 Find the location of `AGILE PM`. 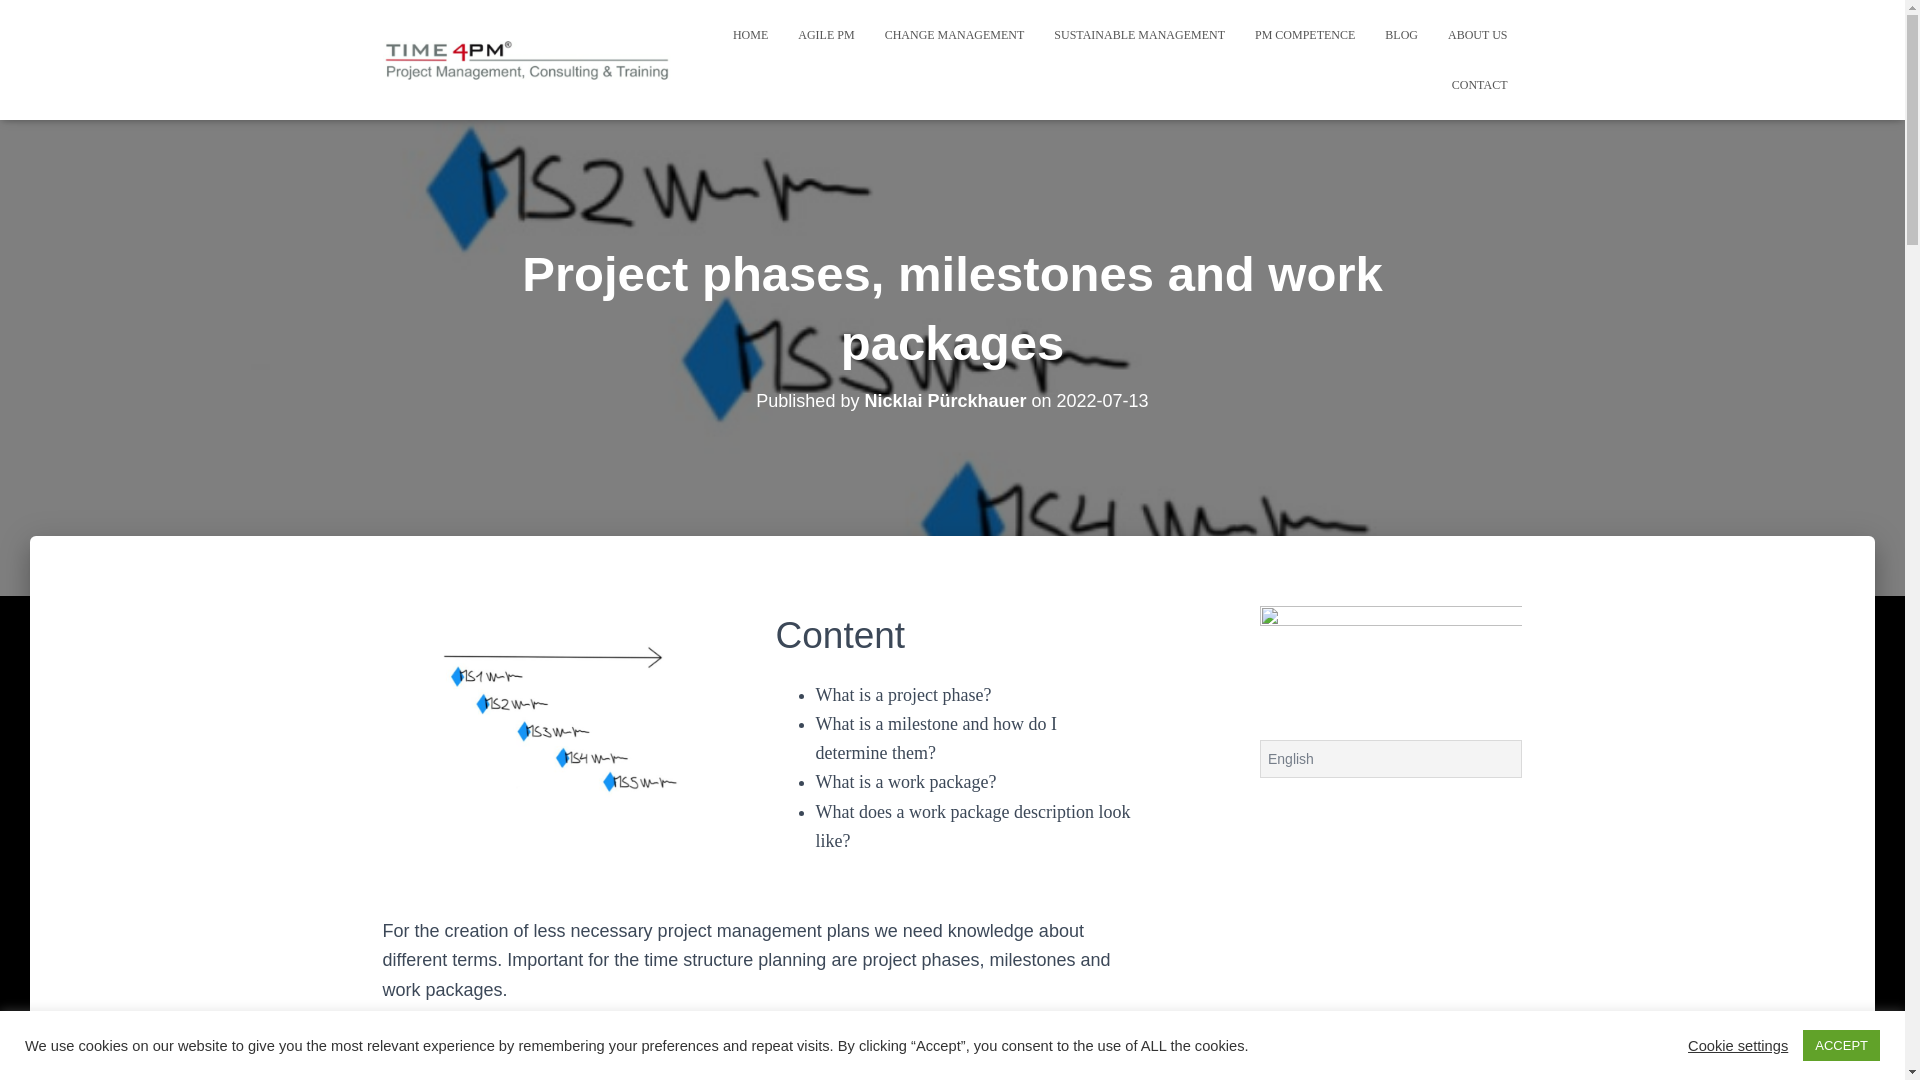

AGILE PM is located at coordinates (826, 34).